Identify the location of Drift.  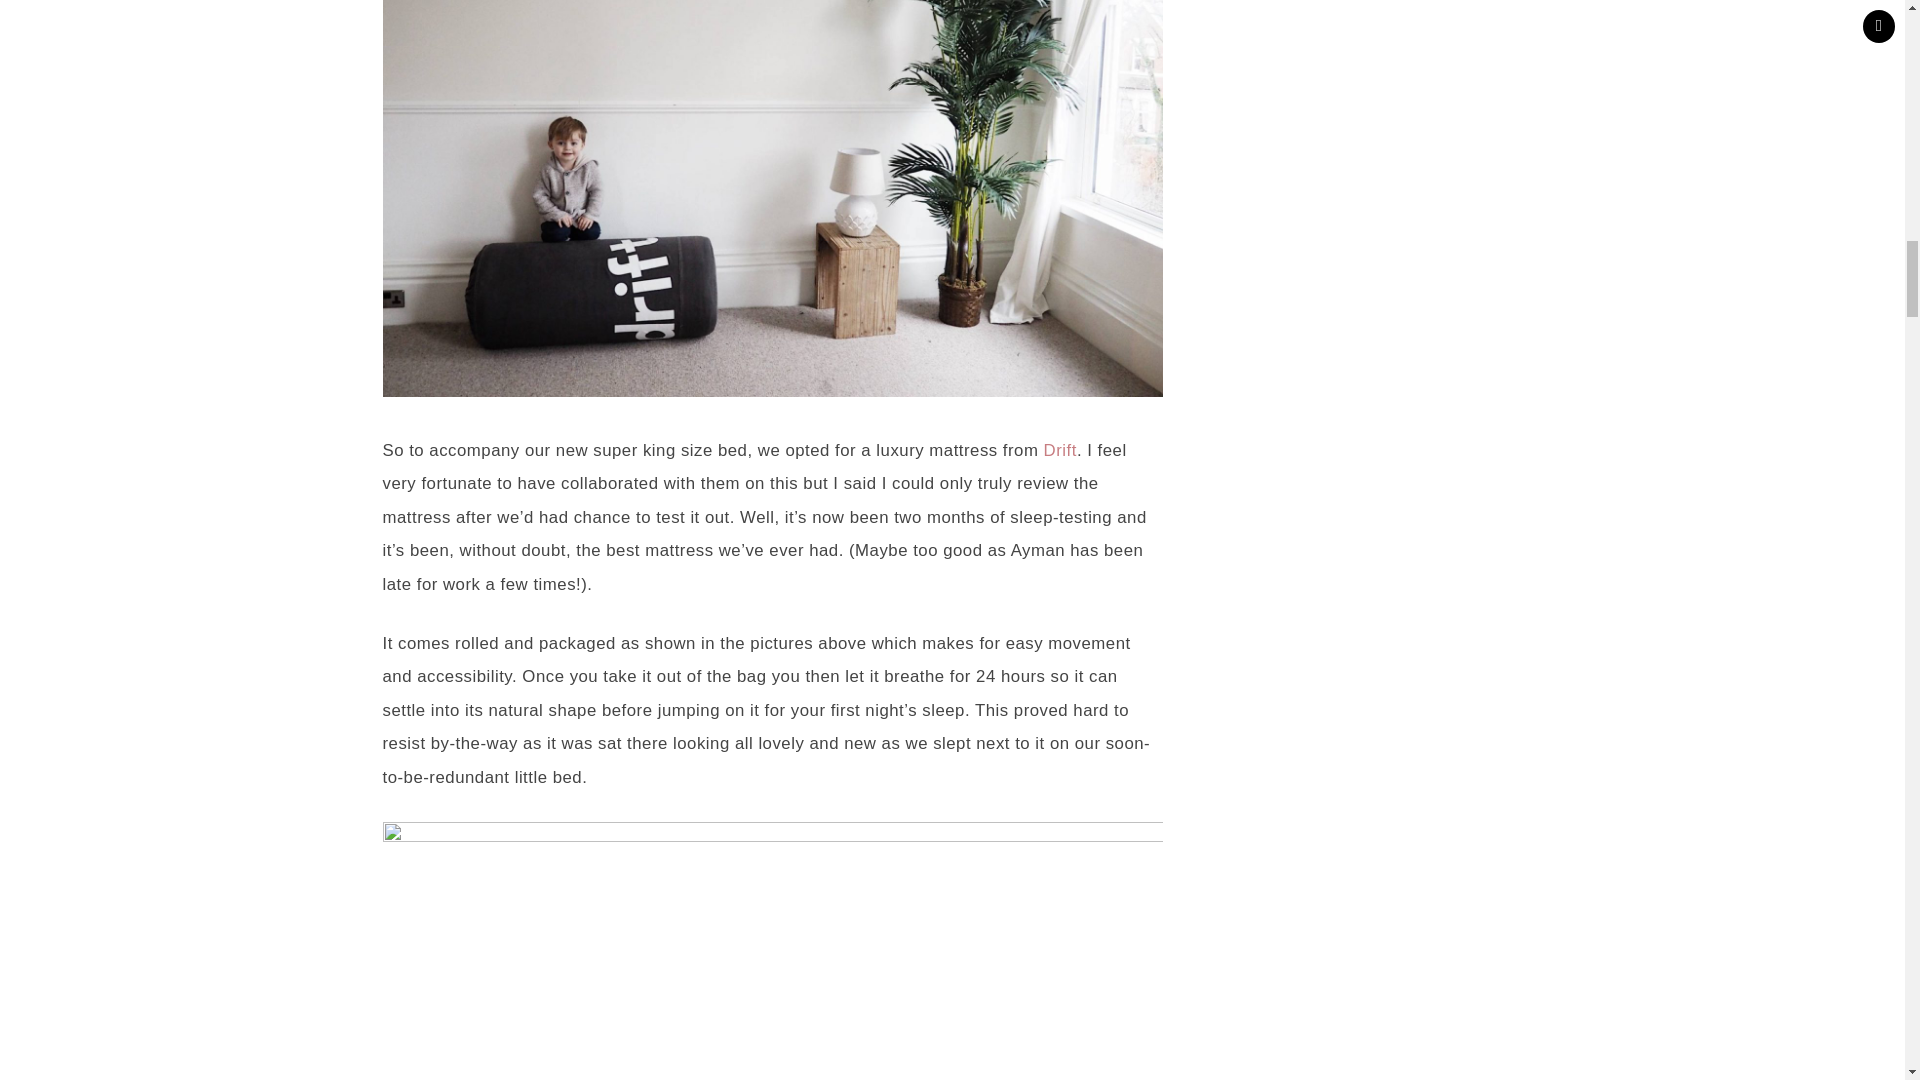
(1060, 450).